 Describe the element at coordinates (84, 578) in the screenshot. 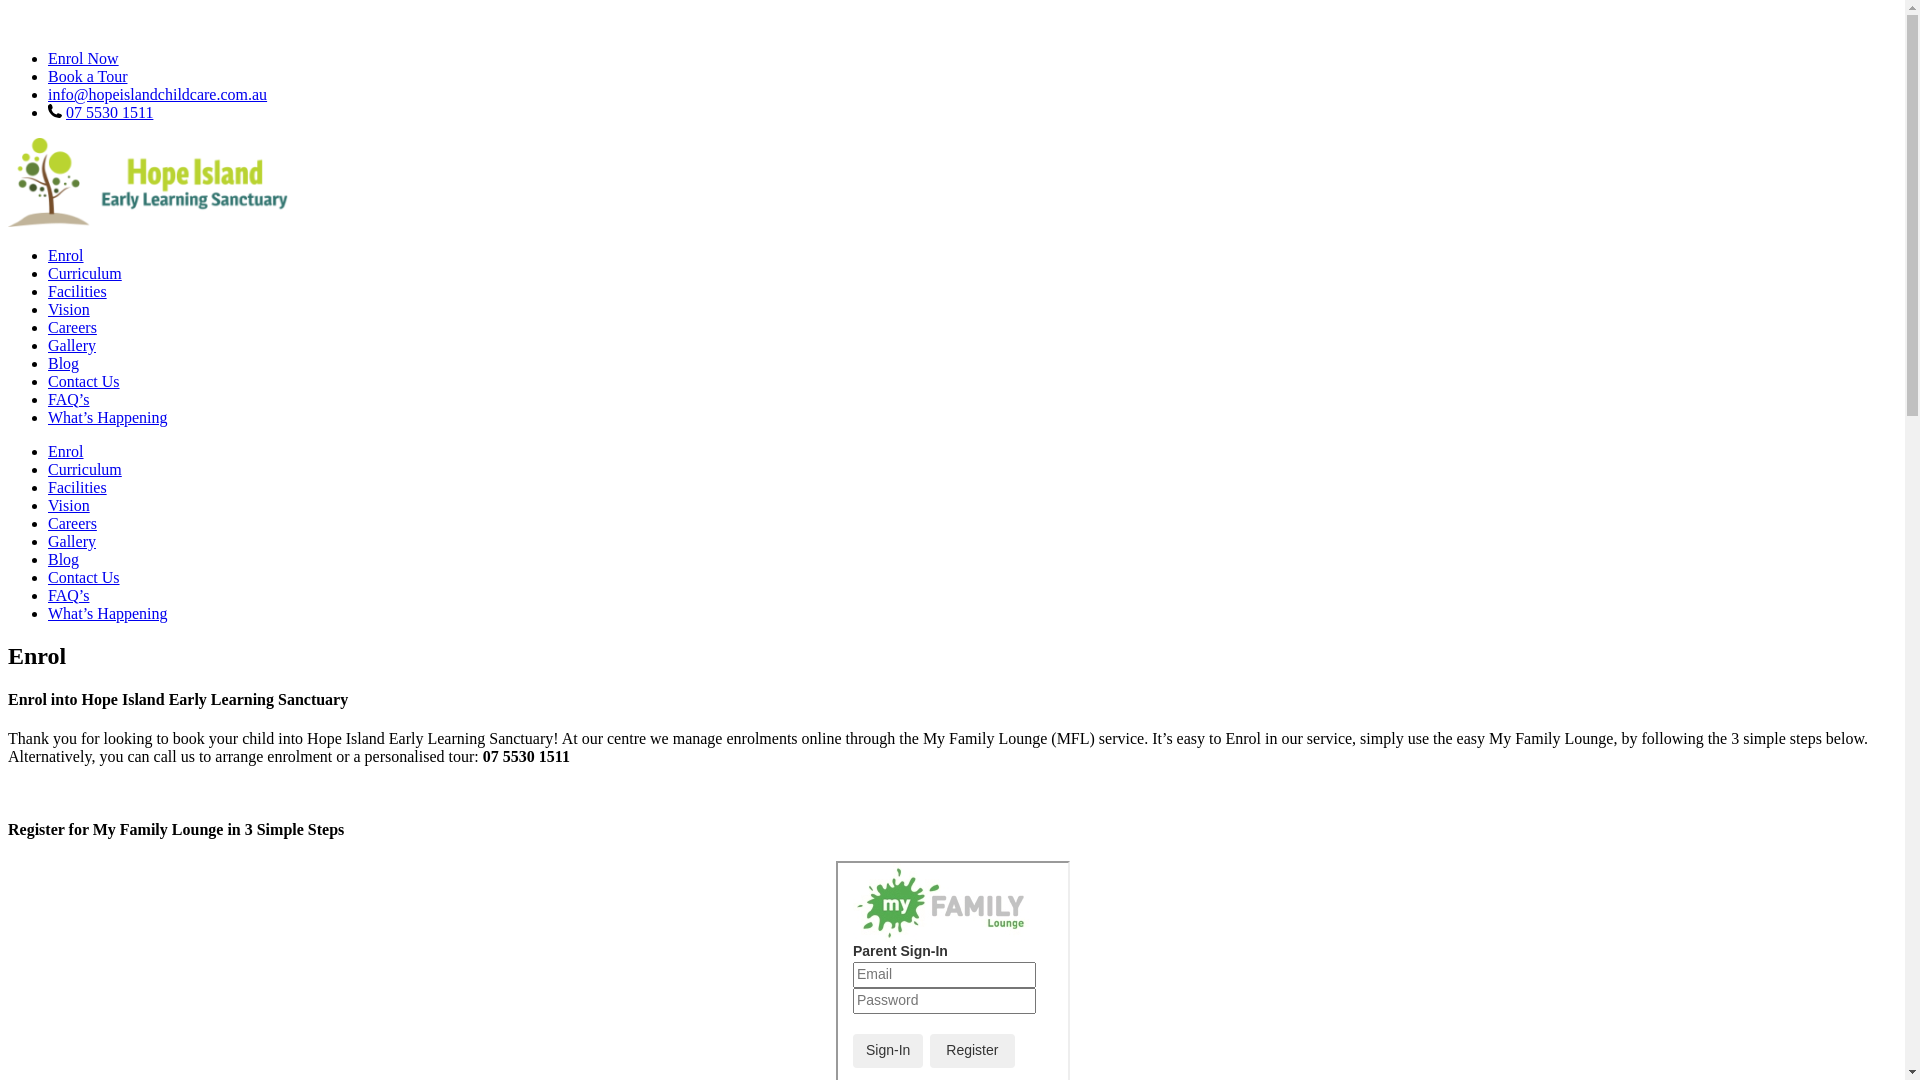

I see `Contact Us` at that location.